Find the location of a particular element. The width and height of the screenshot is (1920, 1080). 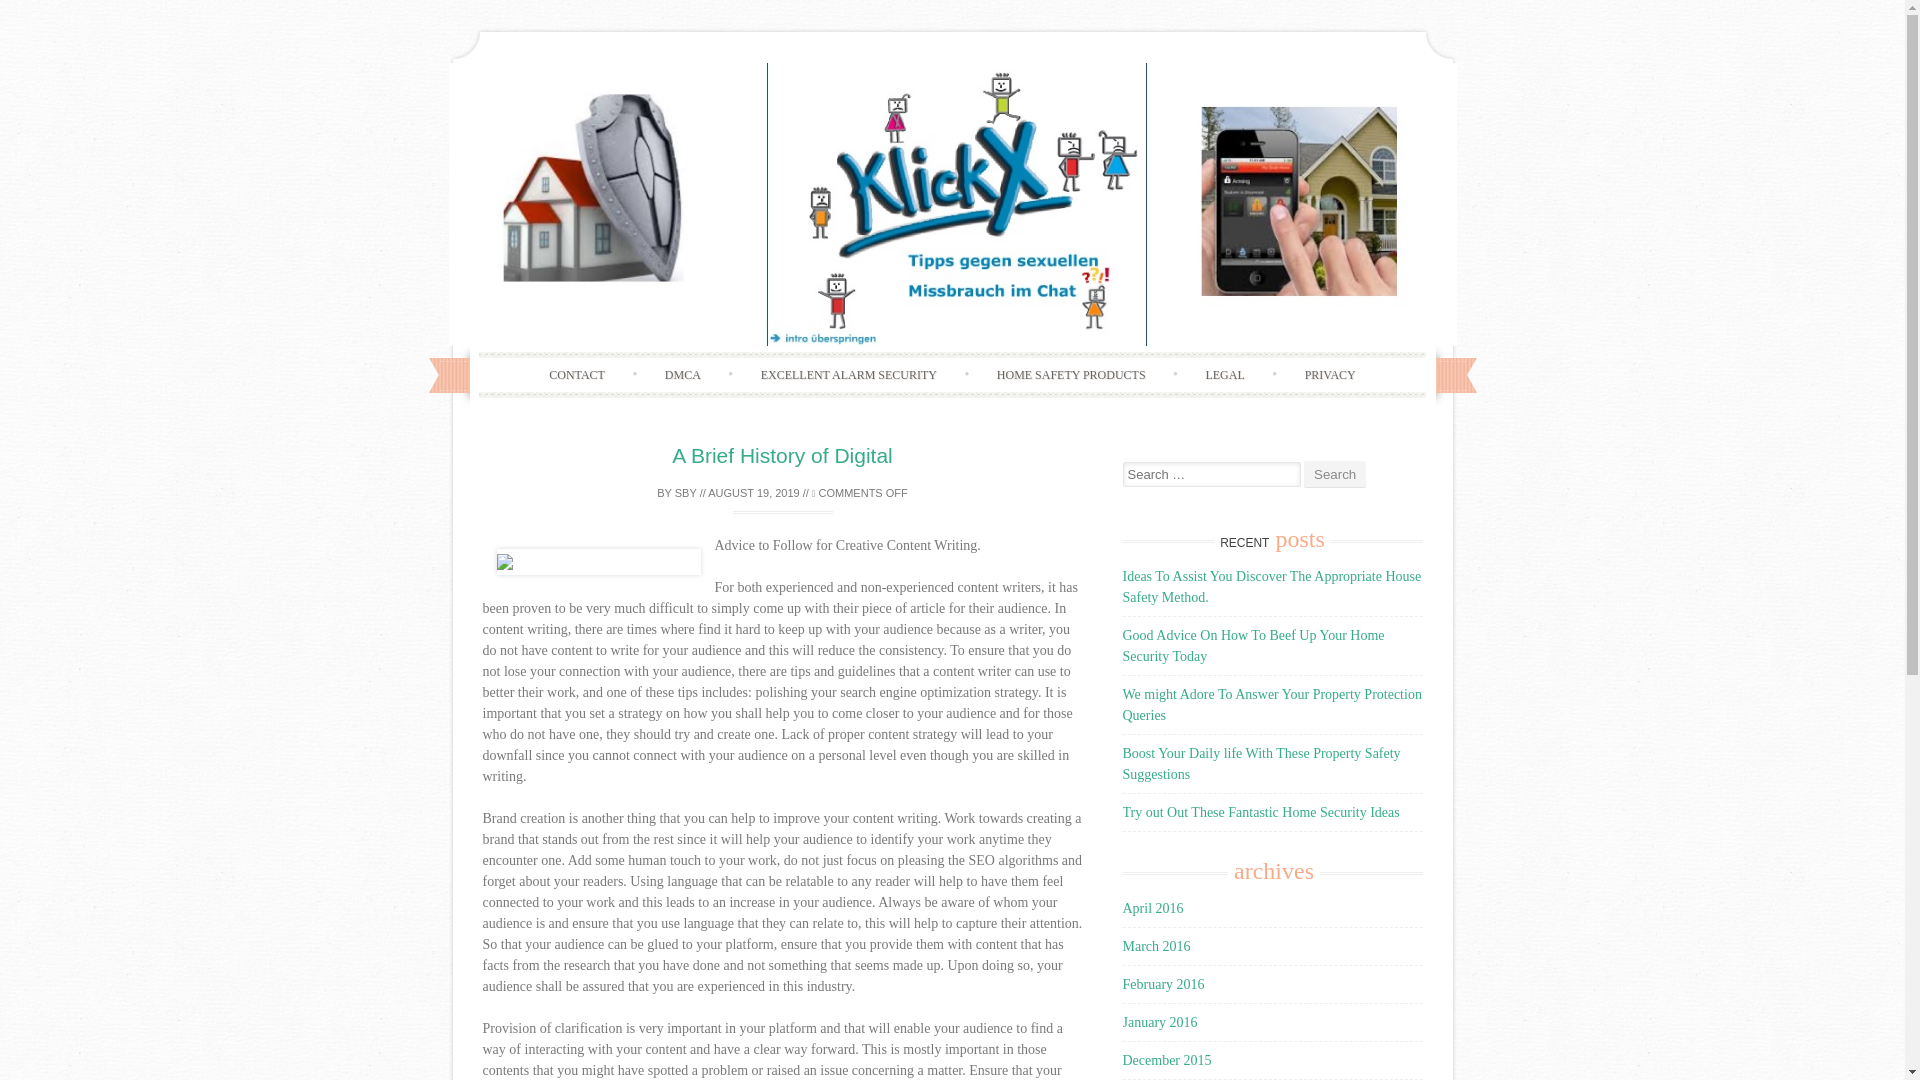

PRIVACY is located at coordinates (1330, 374).